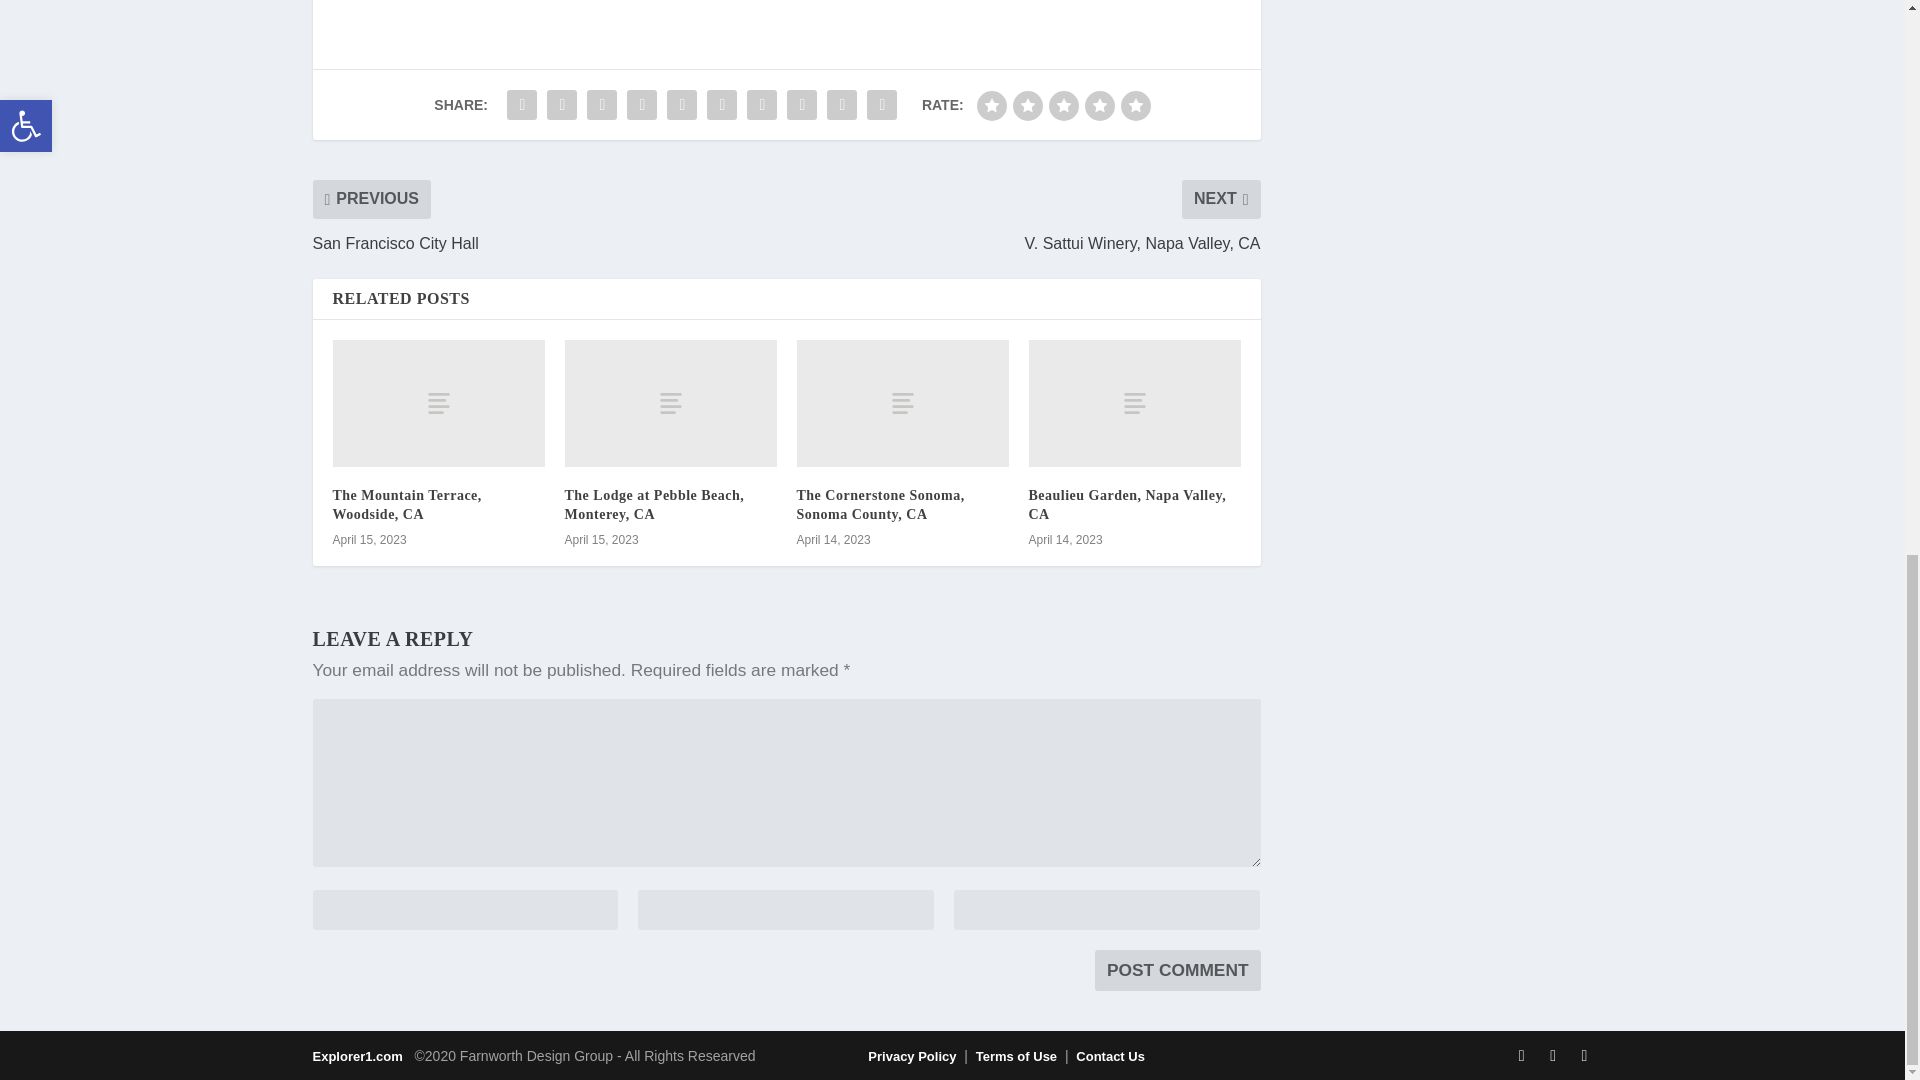 Image resolution: width=1920 pixels, height=1080 pixels. Describe the element at coordinates (561, 105) in the screenshot. I see `Share "The Ritz-Carlton, Half Moon Bay, CA" via Twitter` at that location.